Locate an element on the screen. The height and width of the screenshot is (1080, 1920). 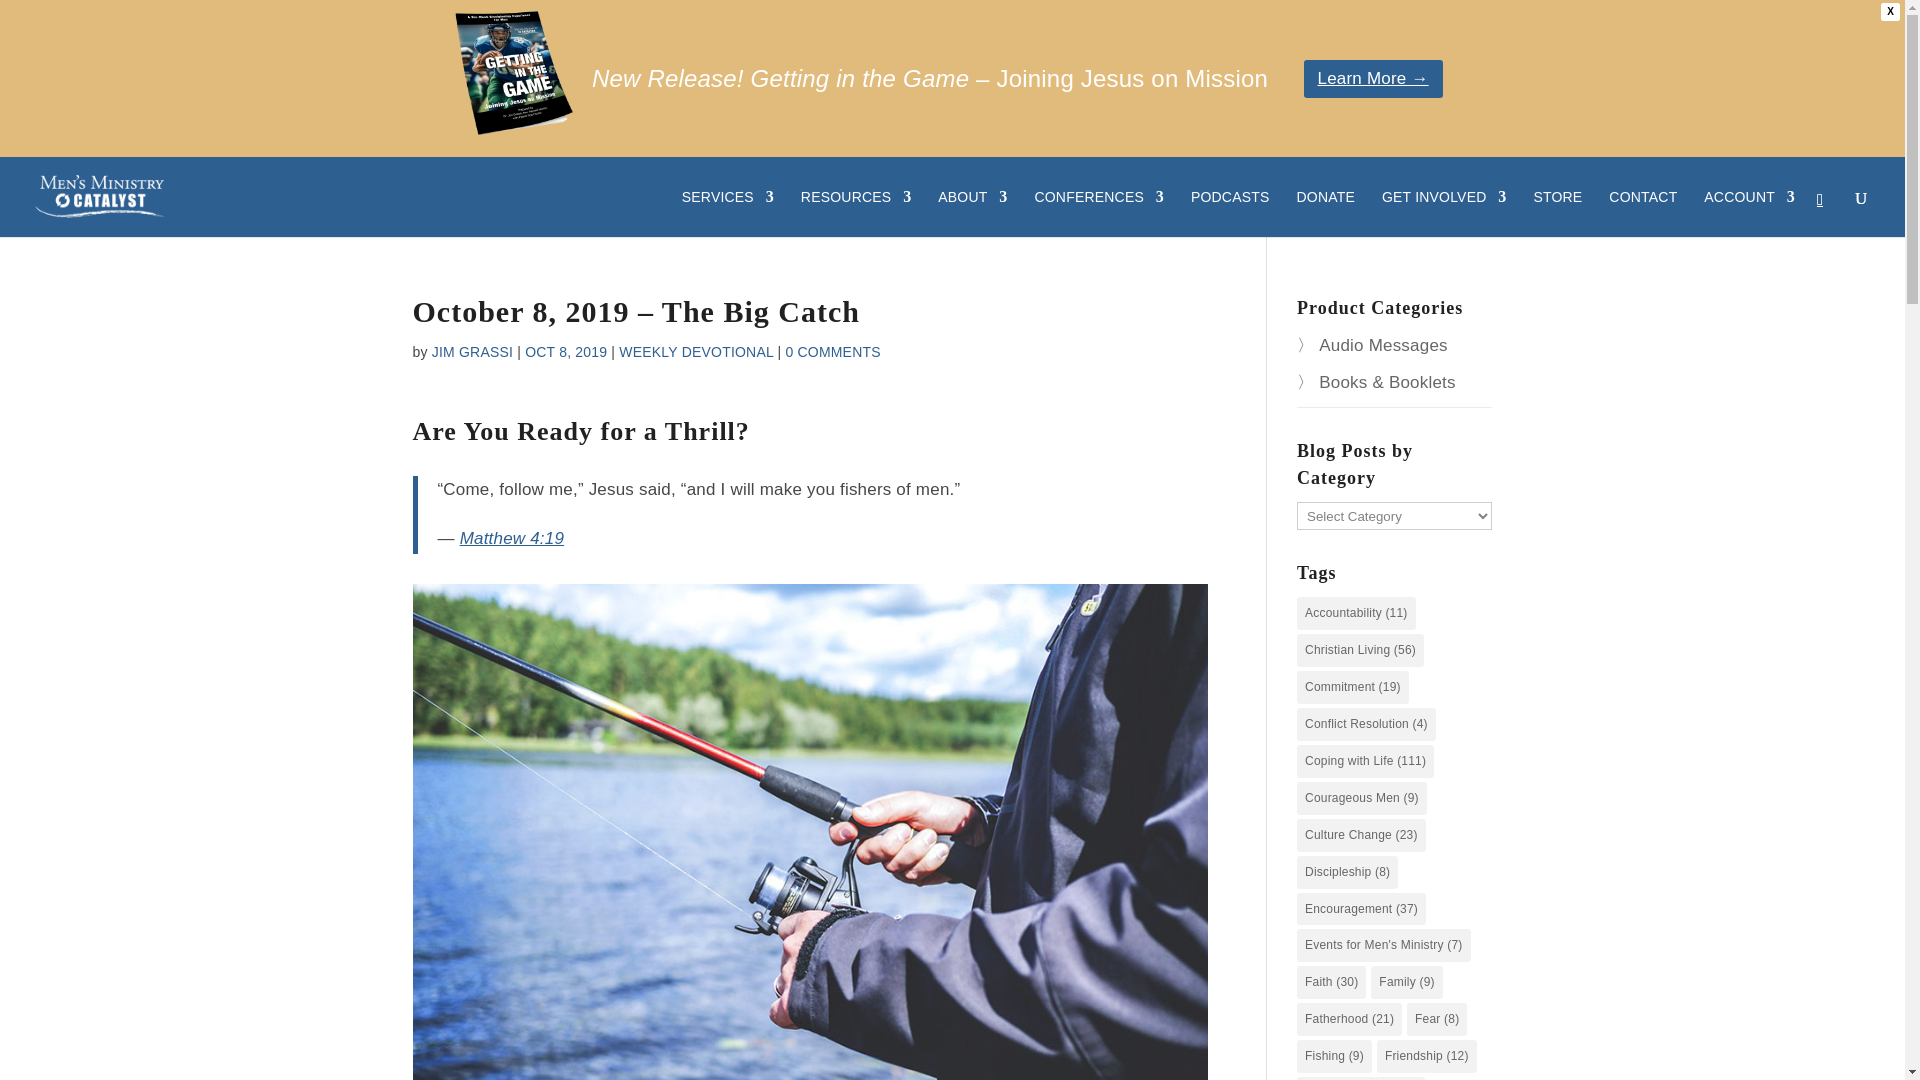
ABOUT is located at coordinates (972, 213).